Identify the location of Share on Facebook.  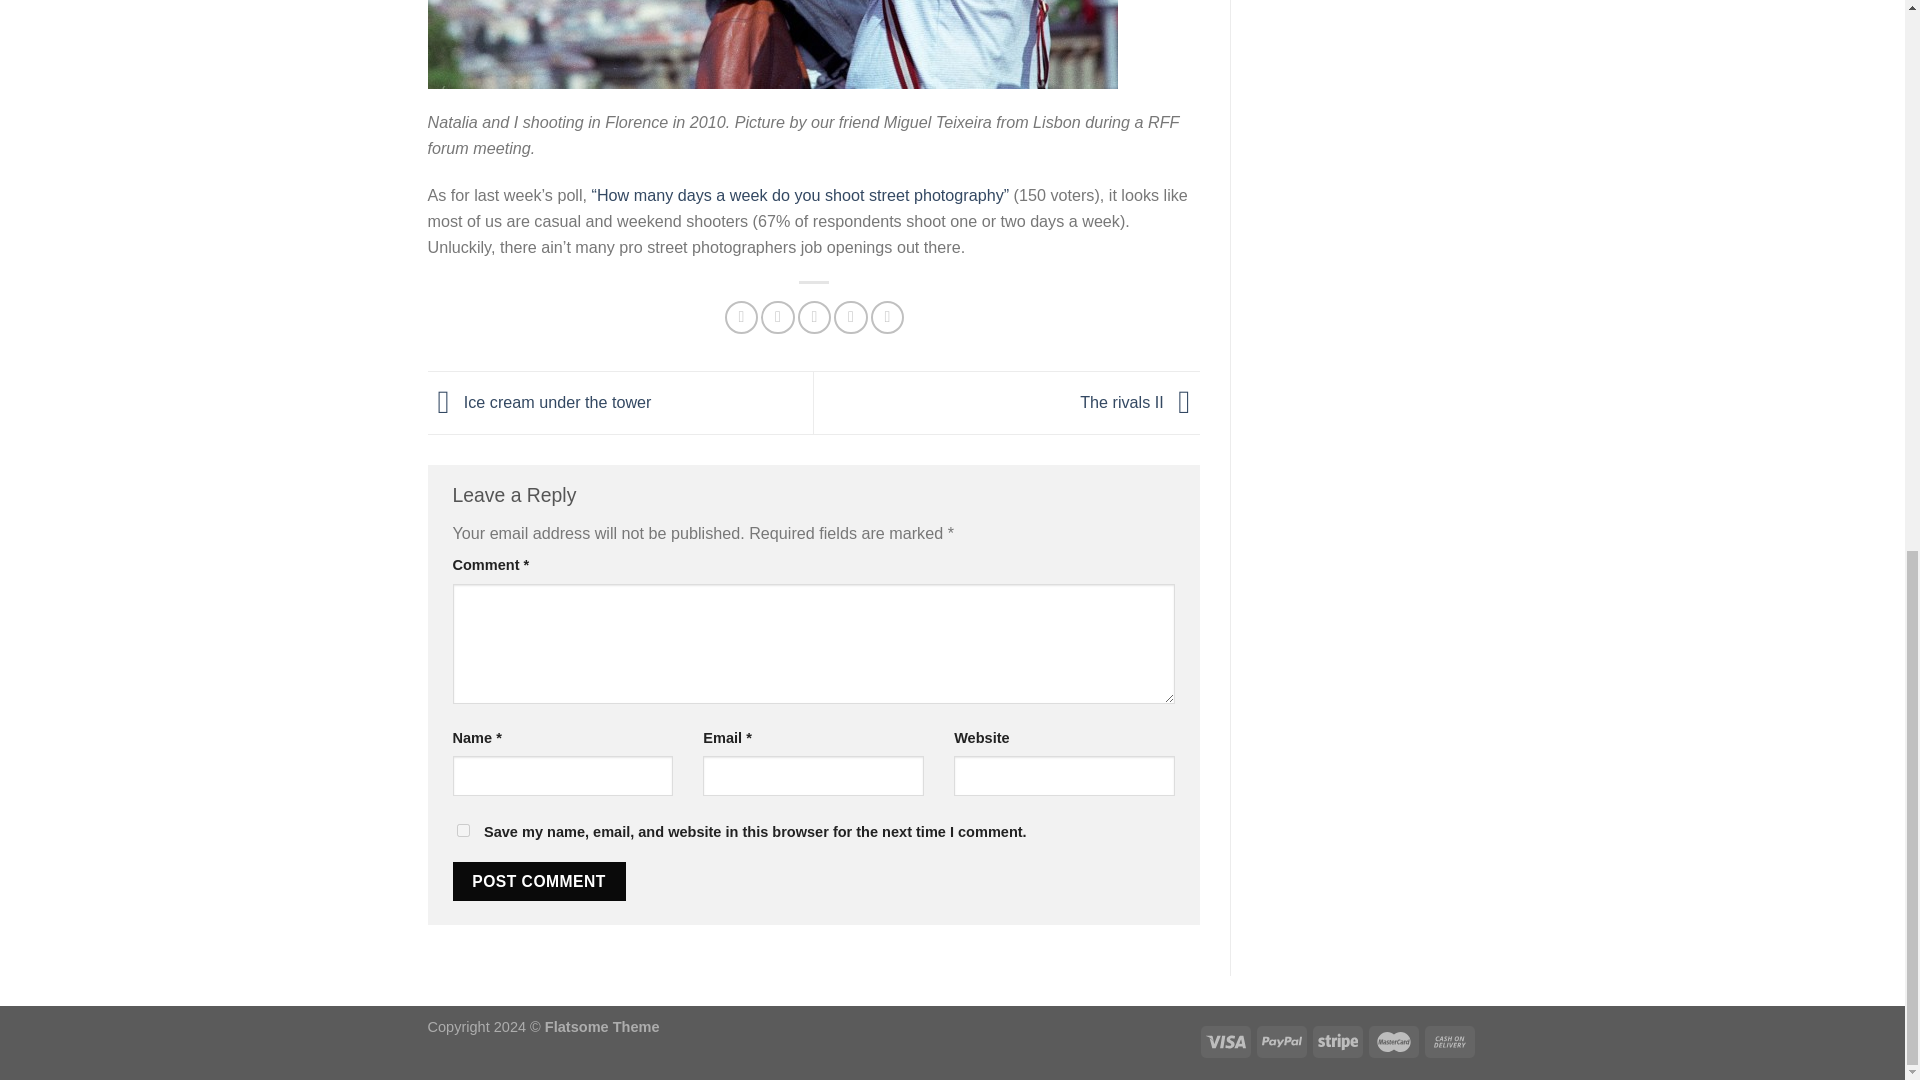
(742, 317).